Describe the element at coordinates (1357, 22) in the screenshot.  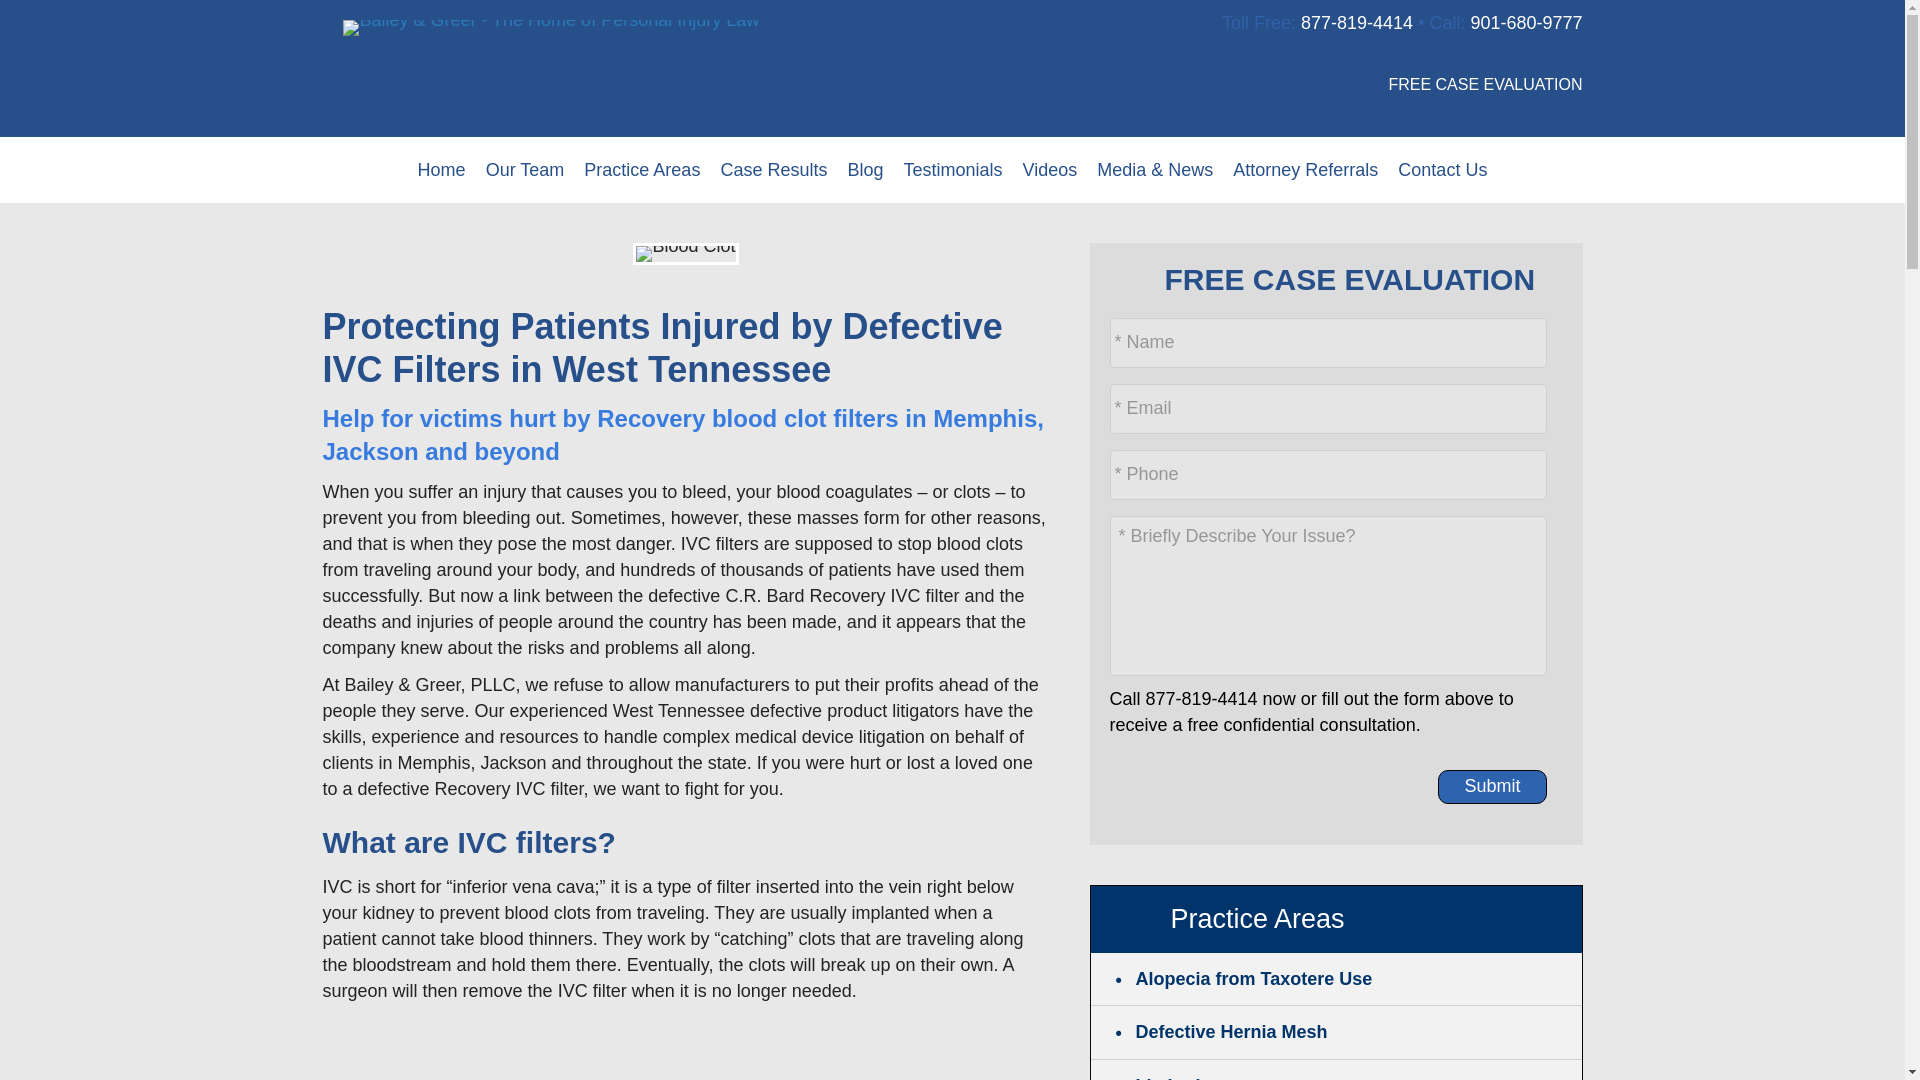
I see `877-819-4414` at that location.